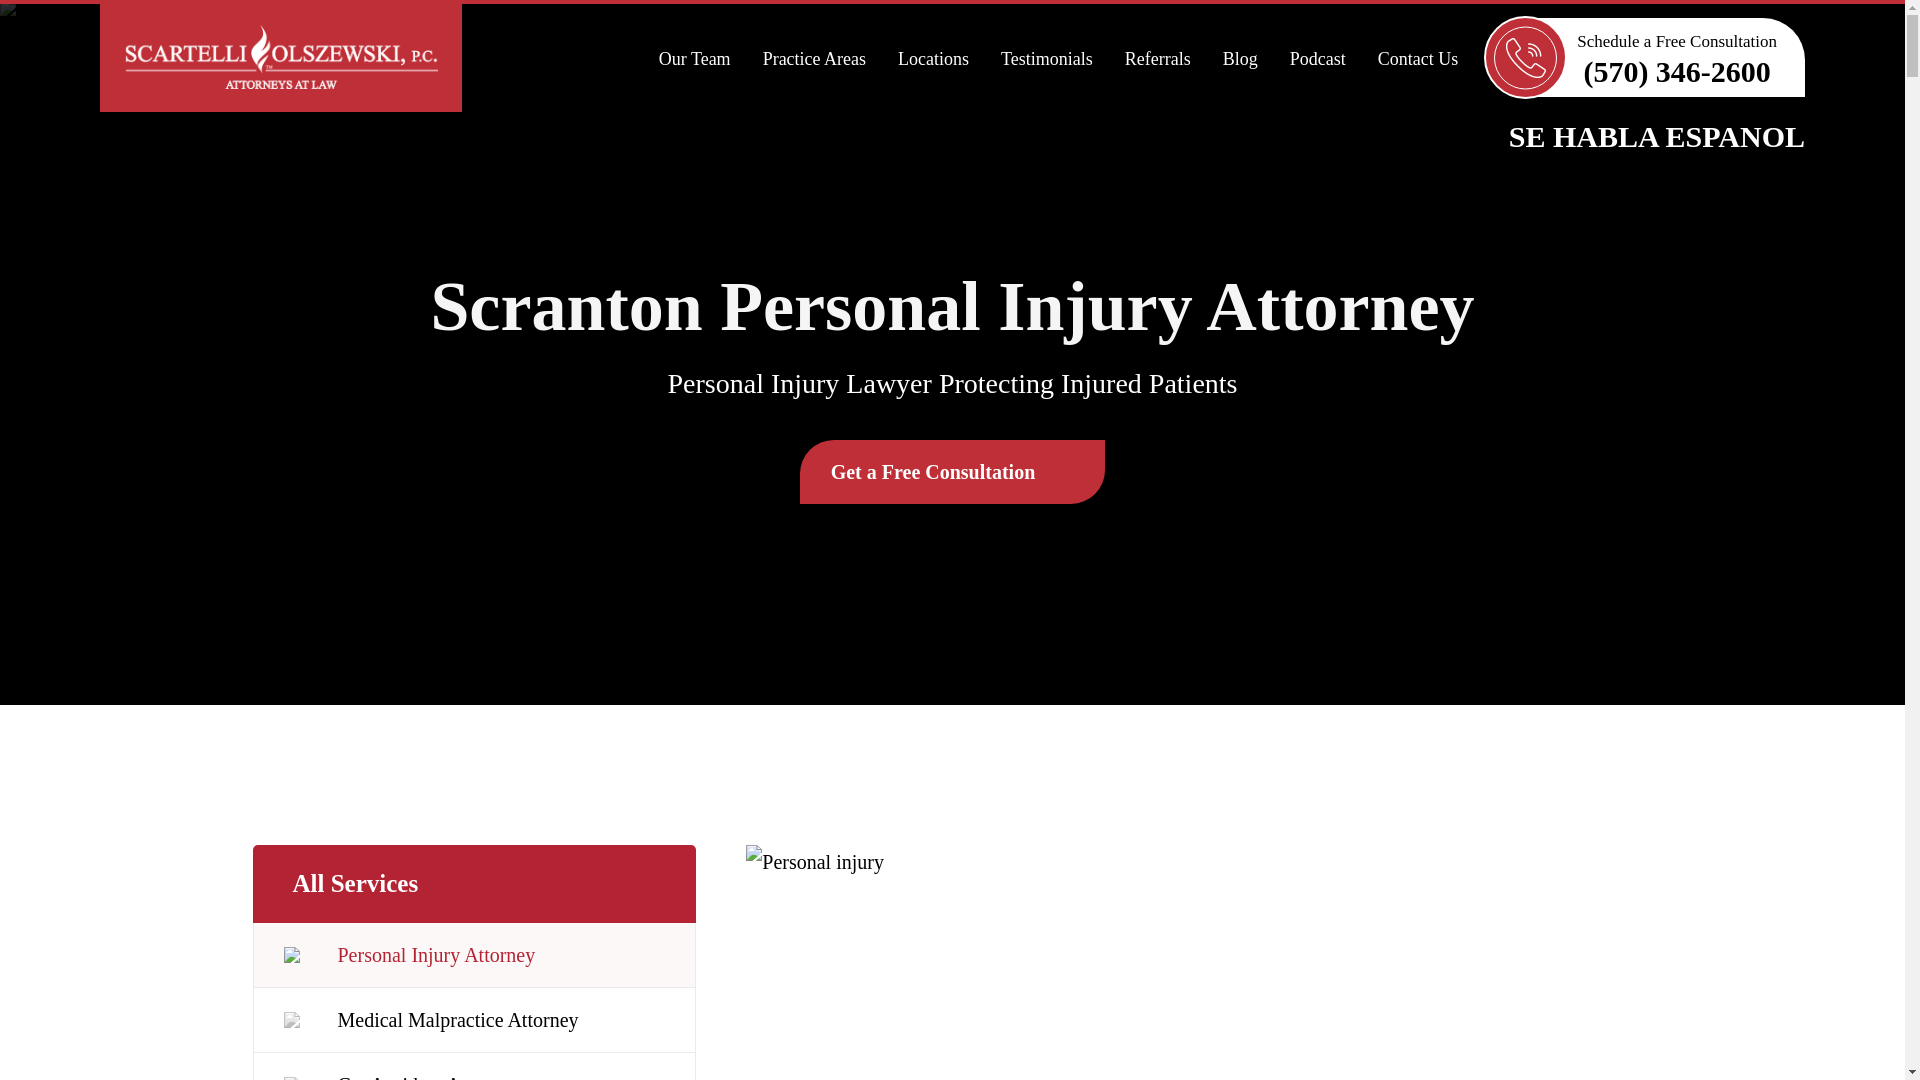  Describe the element at coordinates (1418, 58) in the screenshot. I see `Contact Us` at that location.